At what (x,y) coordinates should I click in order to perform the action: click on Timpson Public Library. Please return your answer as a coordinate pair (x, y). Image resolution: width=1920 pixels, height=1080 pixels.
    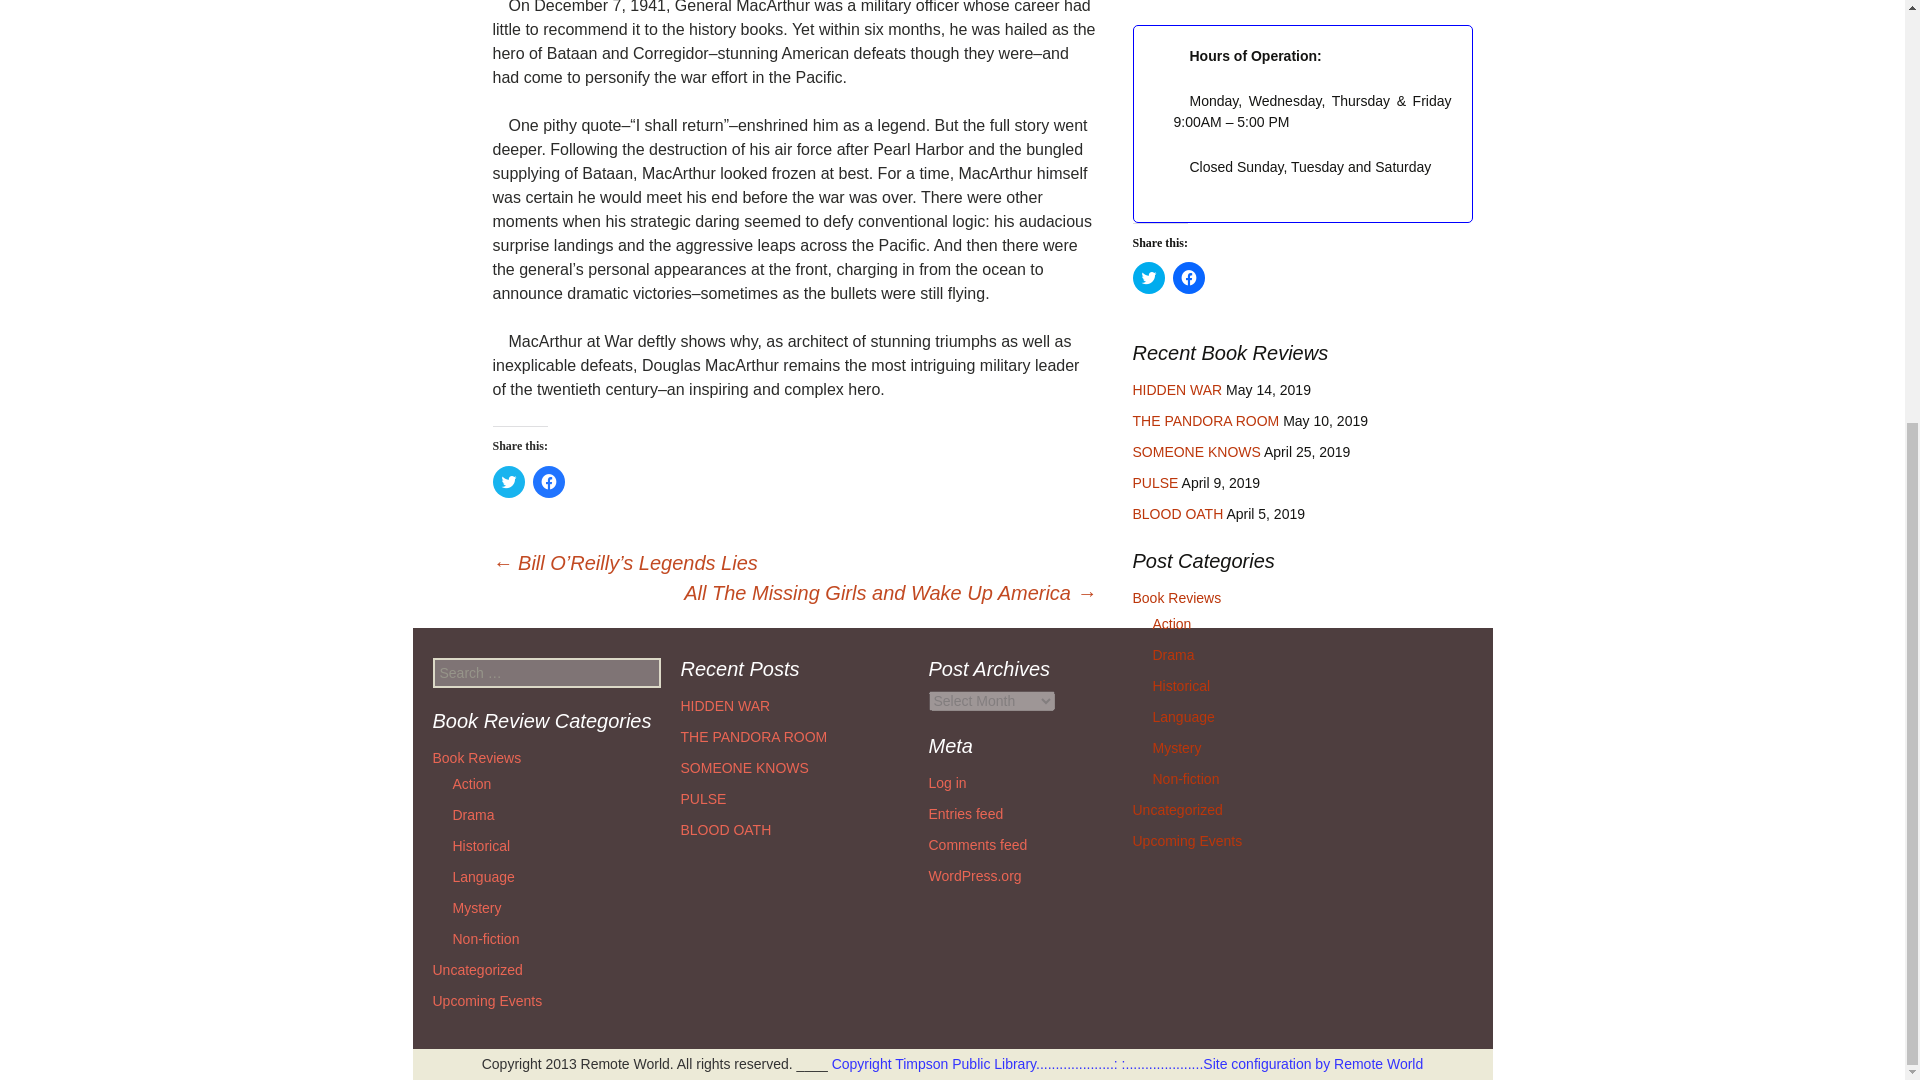
    Looking at the image, I should click on (974, 1064).